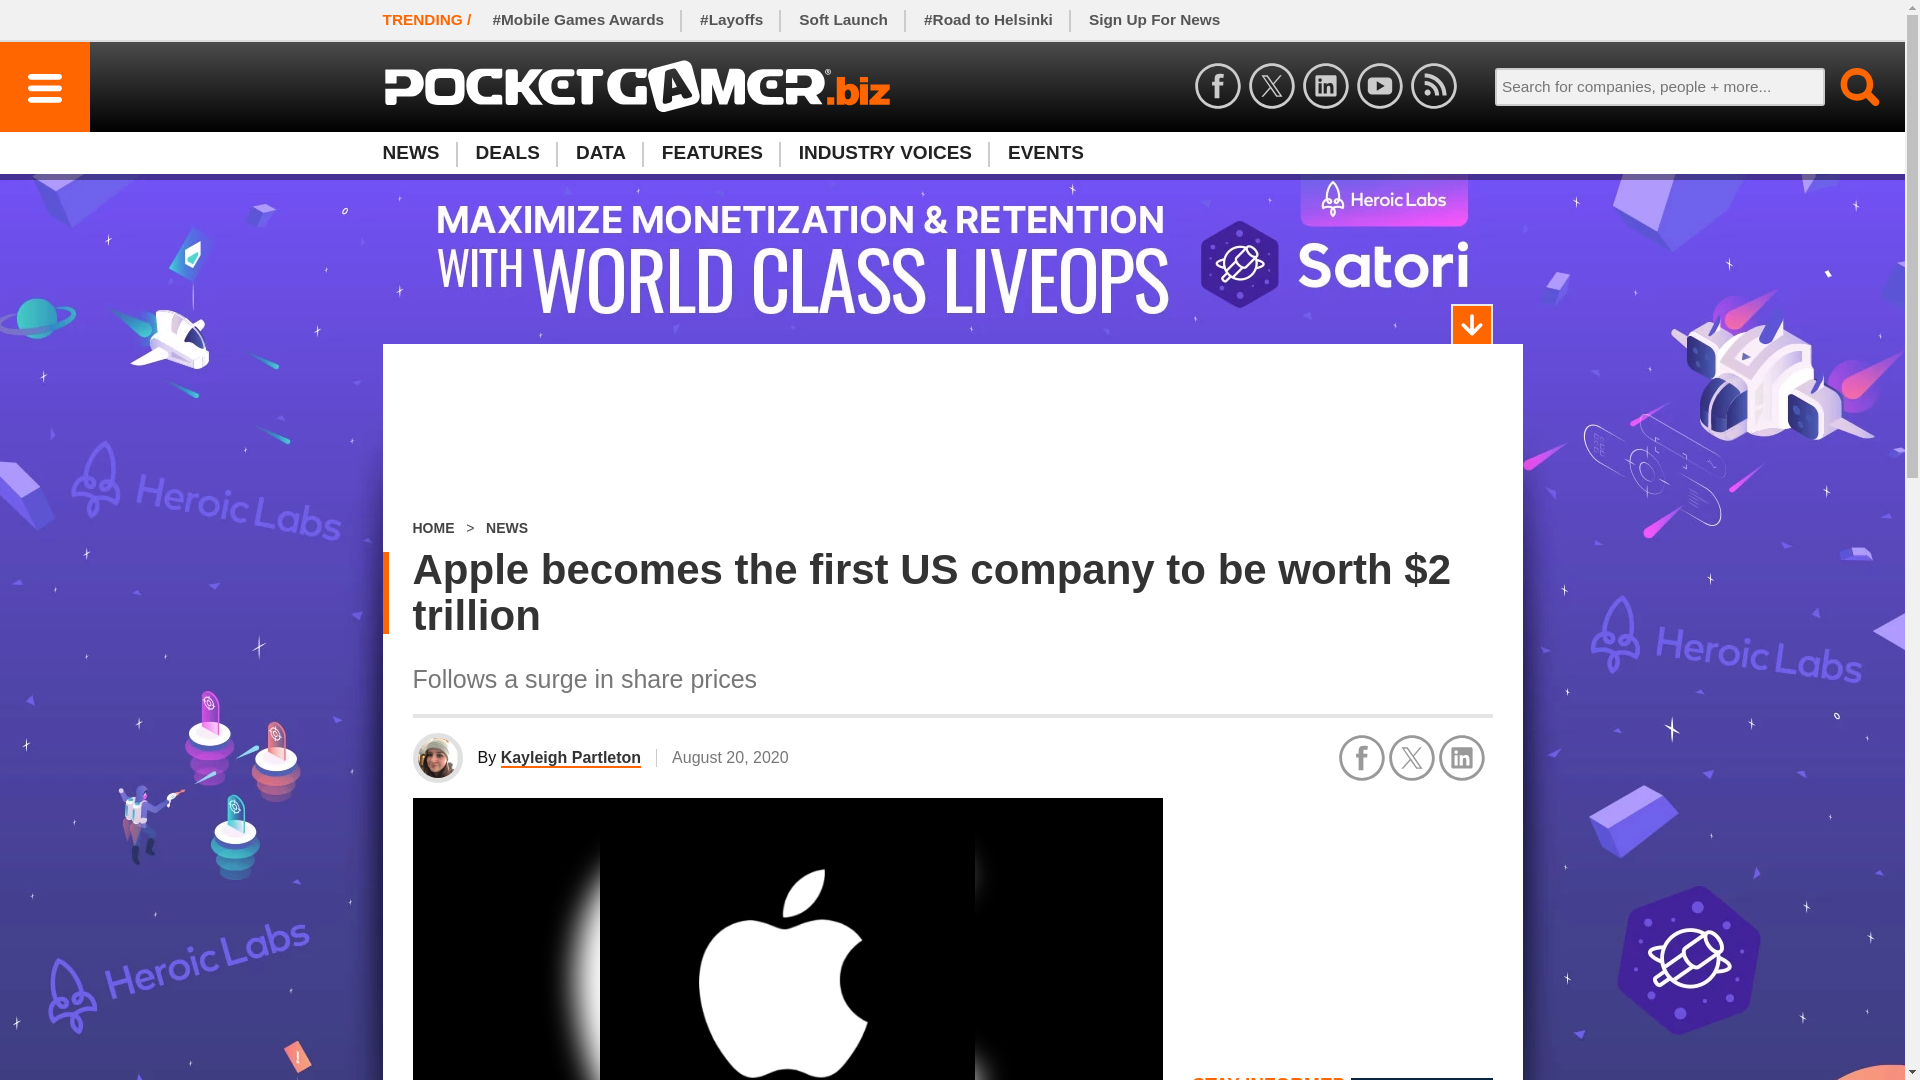  I want to click on HOME, so click(419, 152).